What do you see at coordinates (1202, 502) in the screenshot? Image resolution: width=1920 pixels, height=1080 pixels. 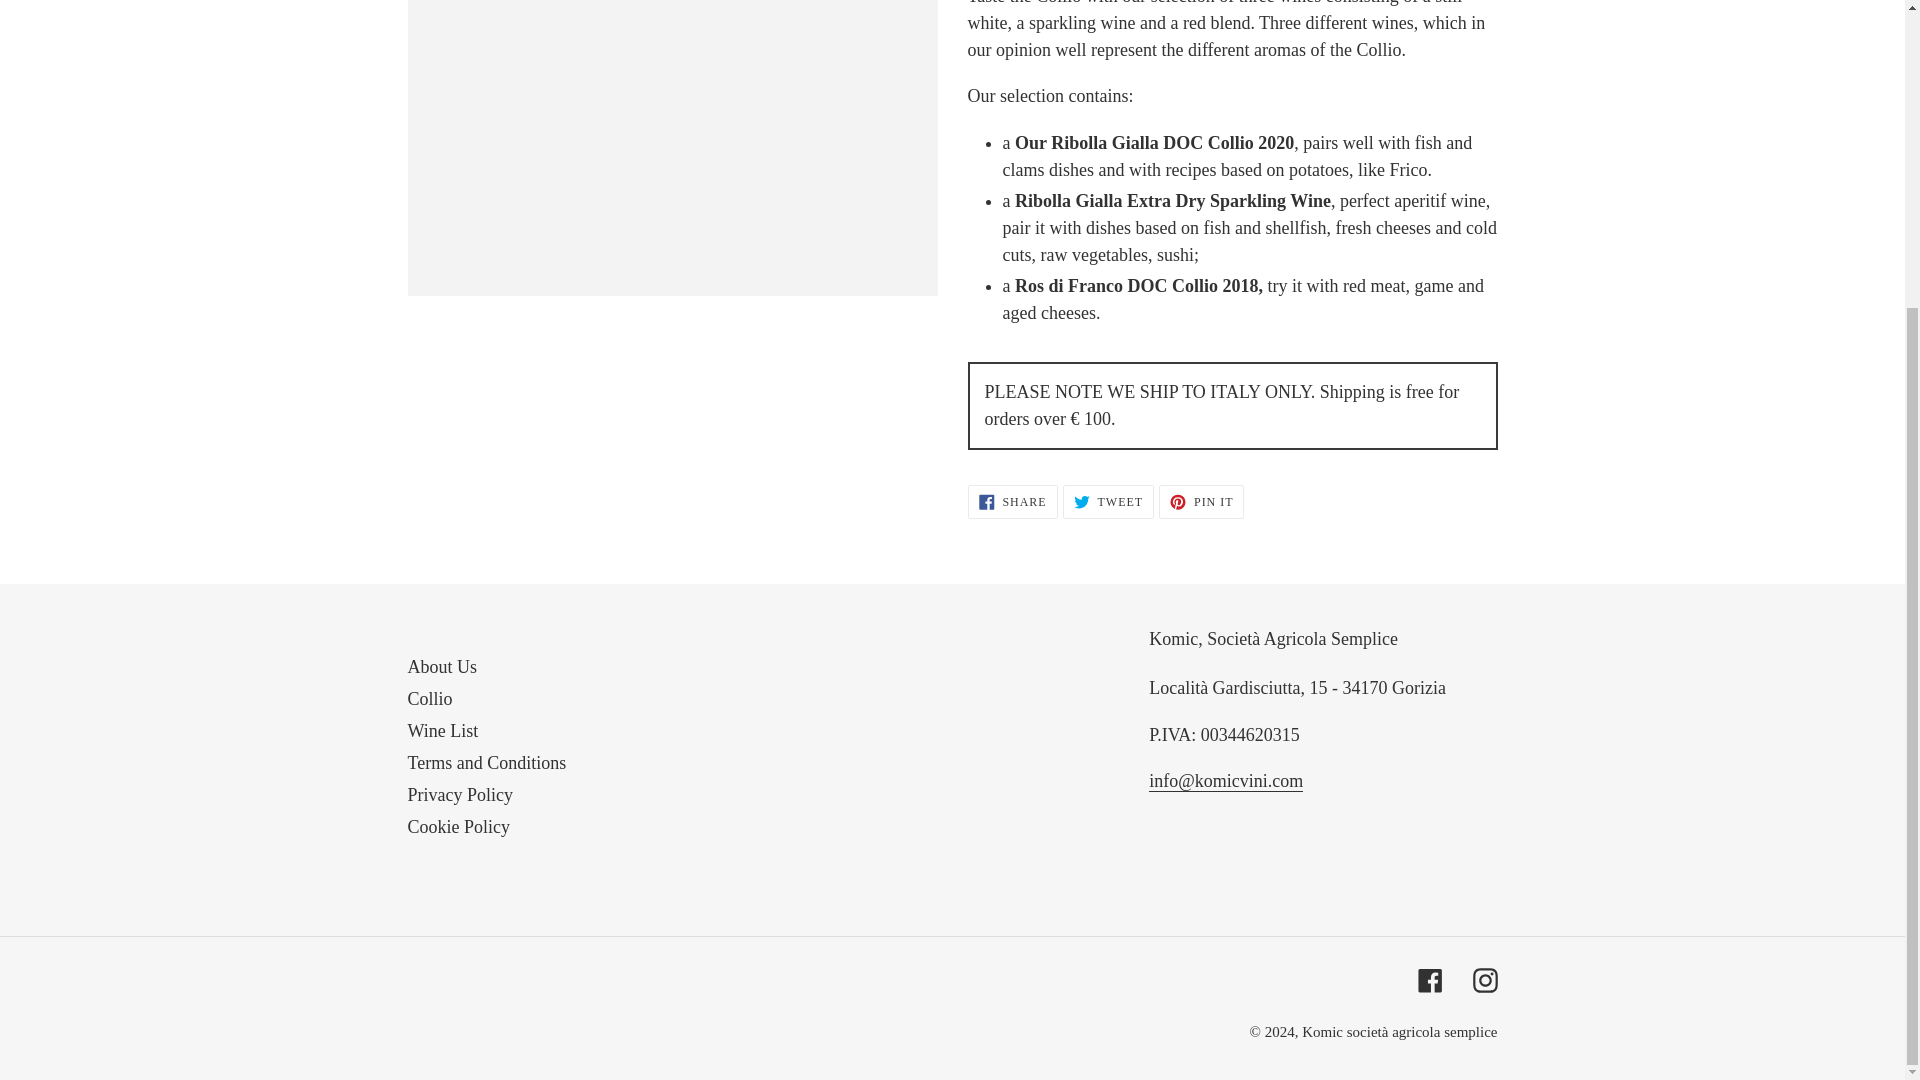 I see `About Us` at bounding box center [1202, 502].